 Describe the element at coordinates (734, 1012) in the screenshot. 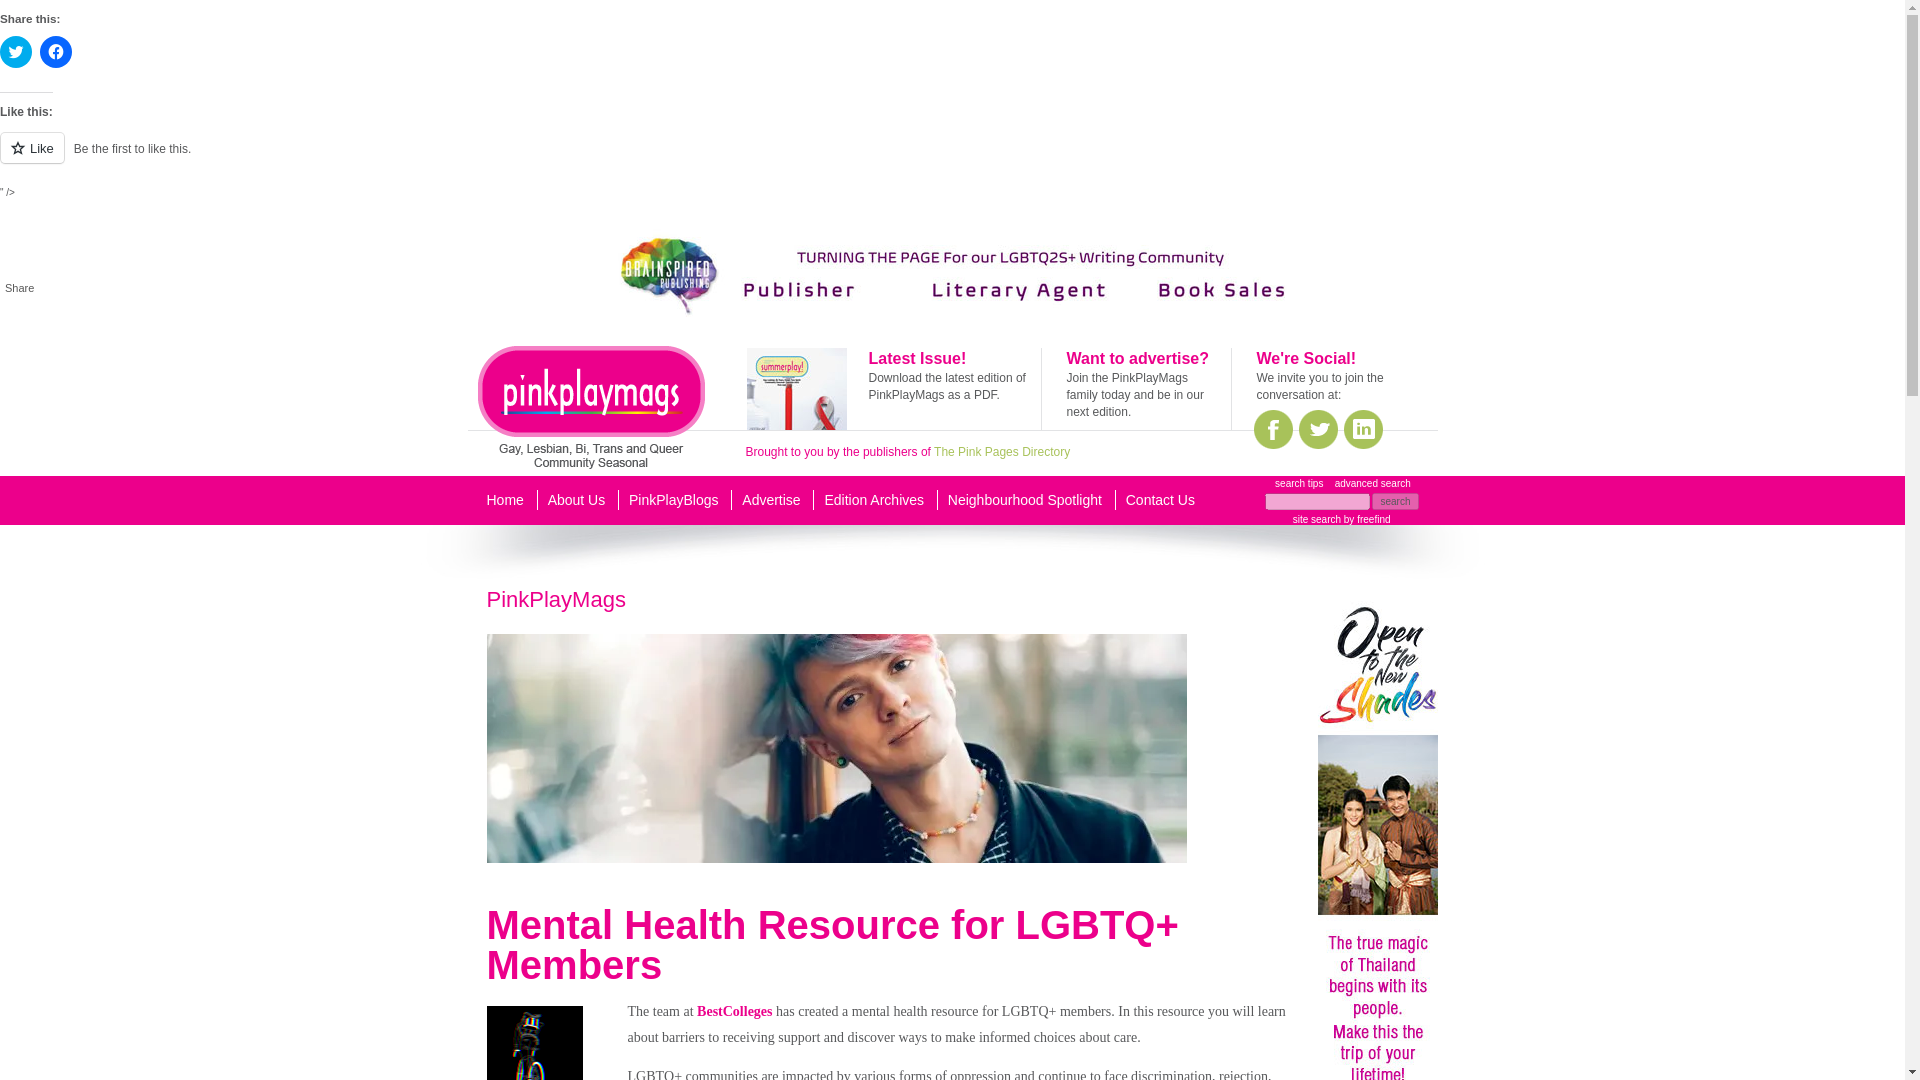

I see `BestColleges` at that location.